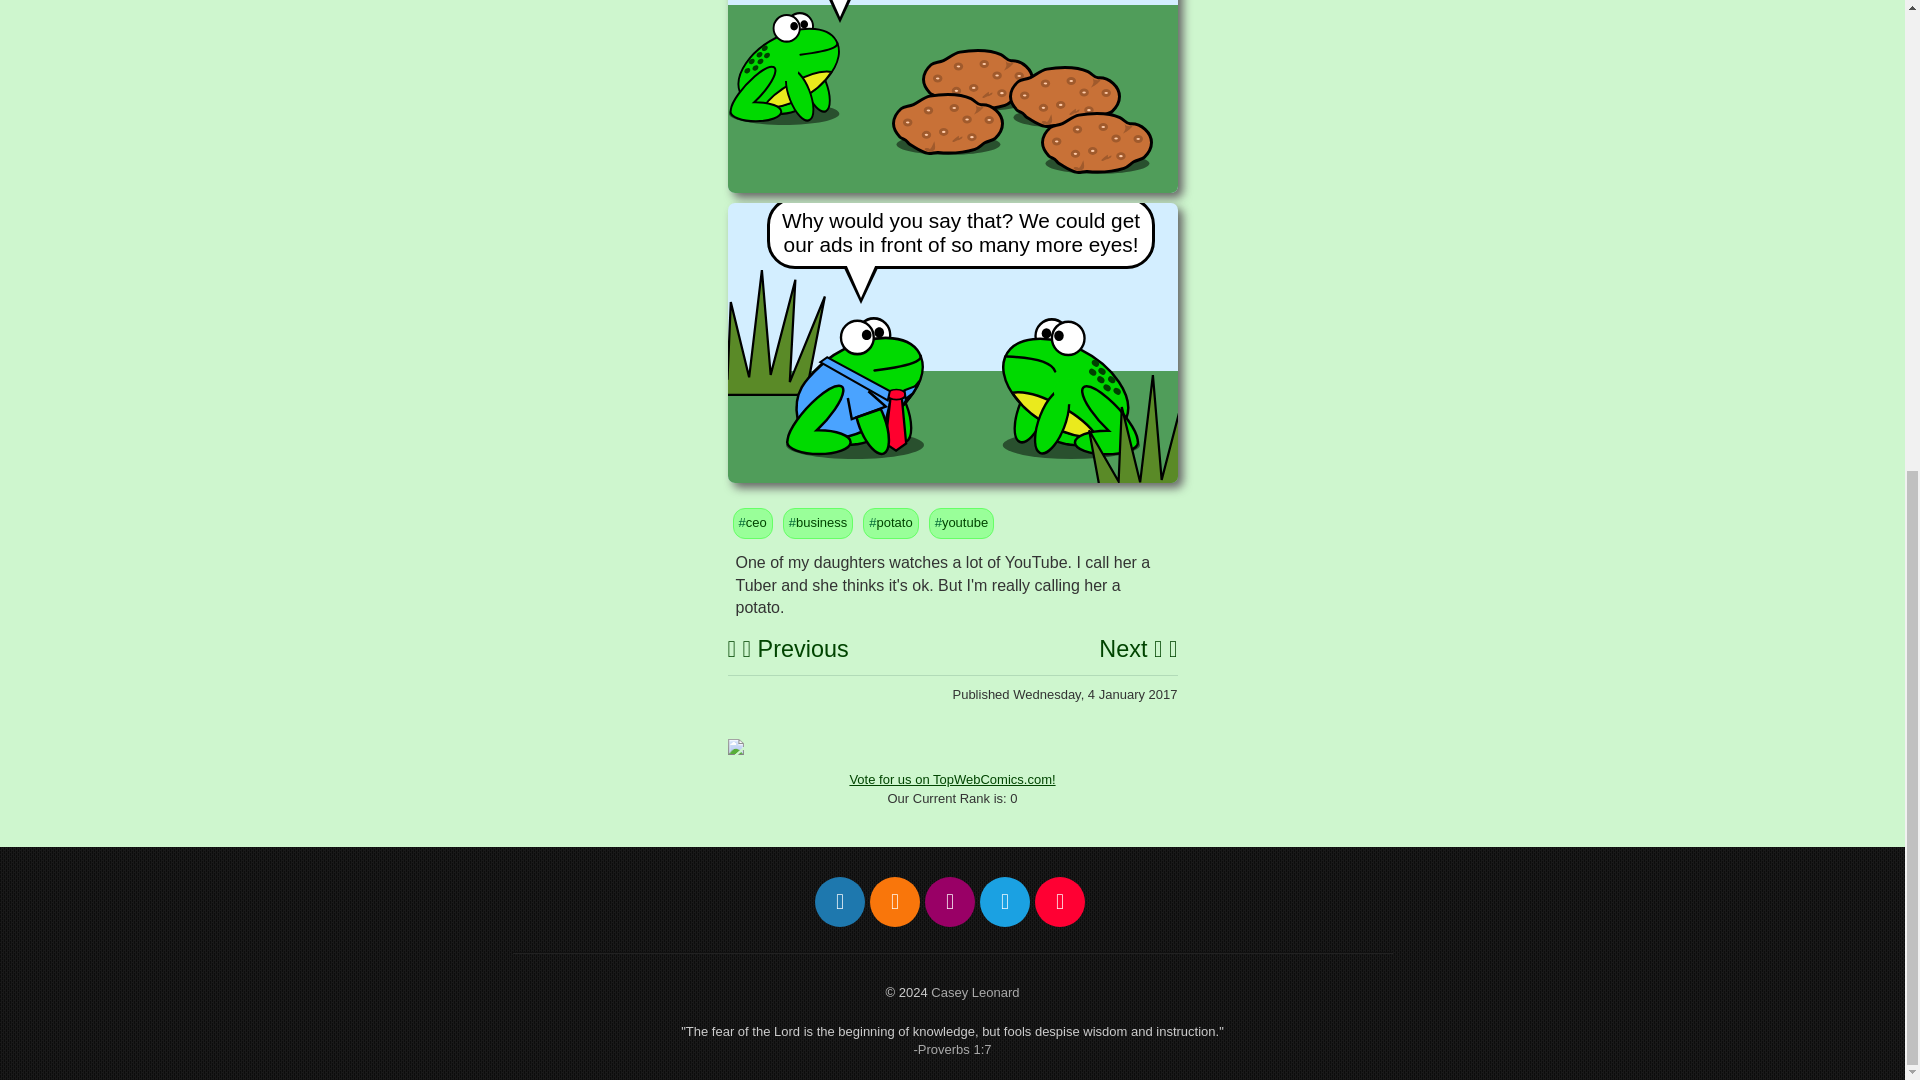 The height and width of the screenshot is (1080, 1920). I want to click on Previous, so click(796, 649).